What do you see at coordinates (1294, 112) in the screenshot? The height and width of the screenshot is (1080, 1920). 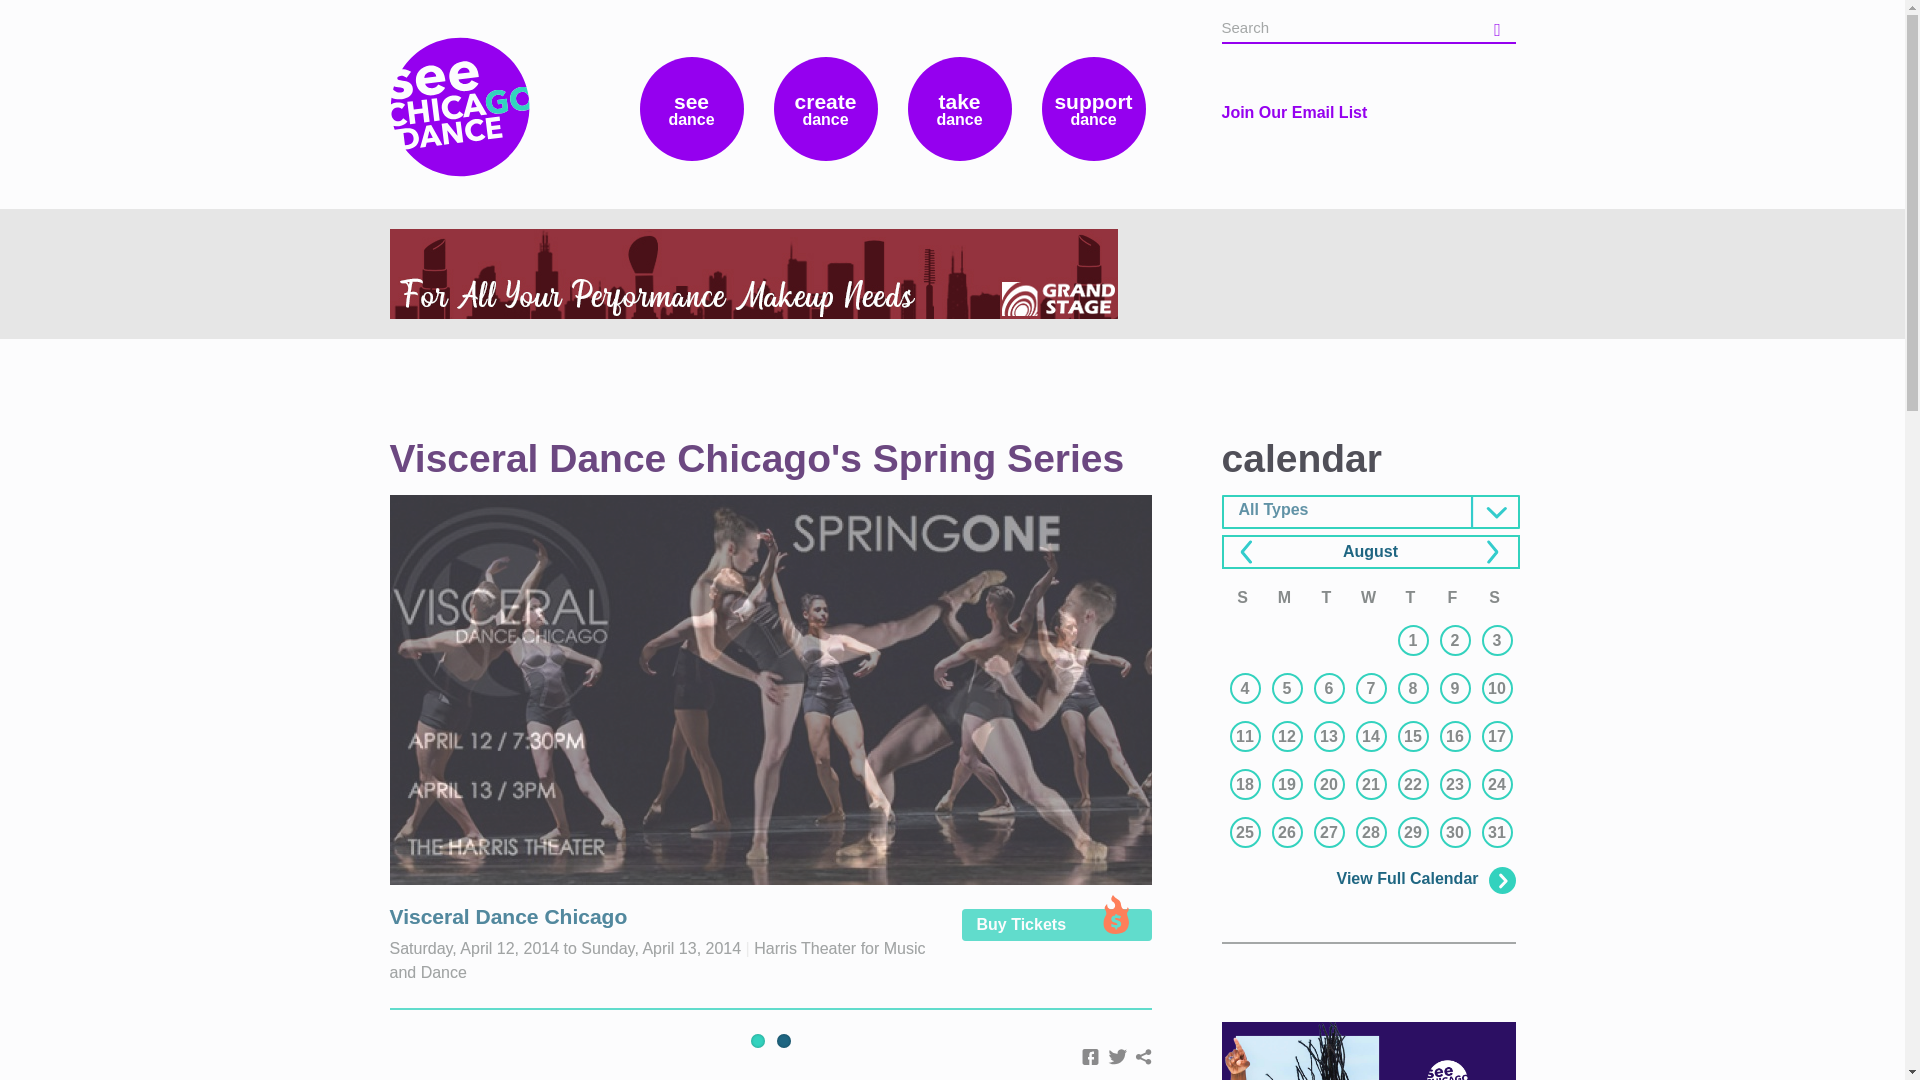 I see `Join Our Email List` at bounding box center [1294, 112].